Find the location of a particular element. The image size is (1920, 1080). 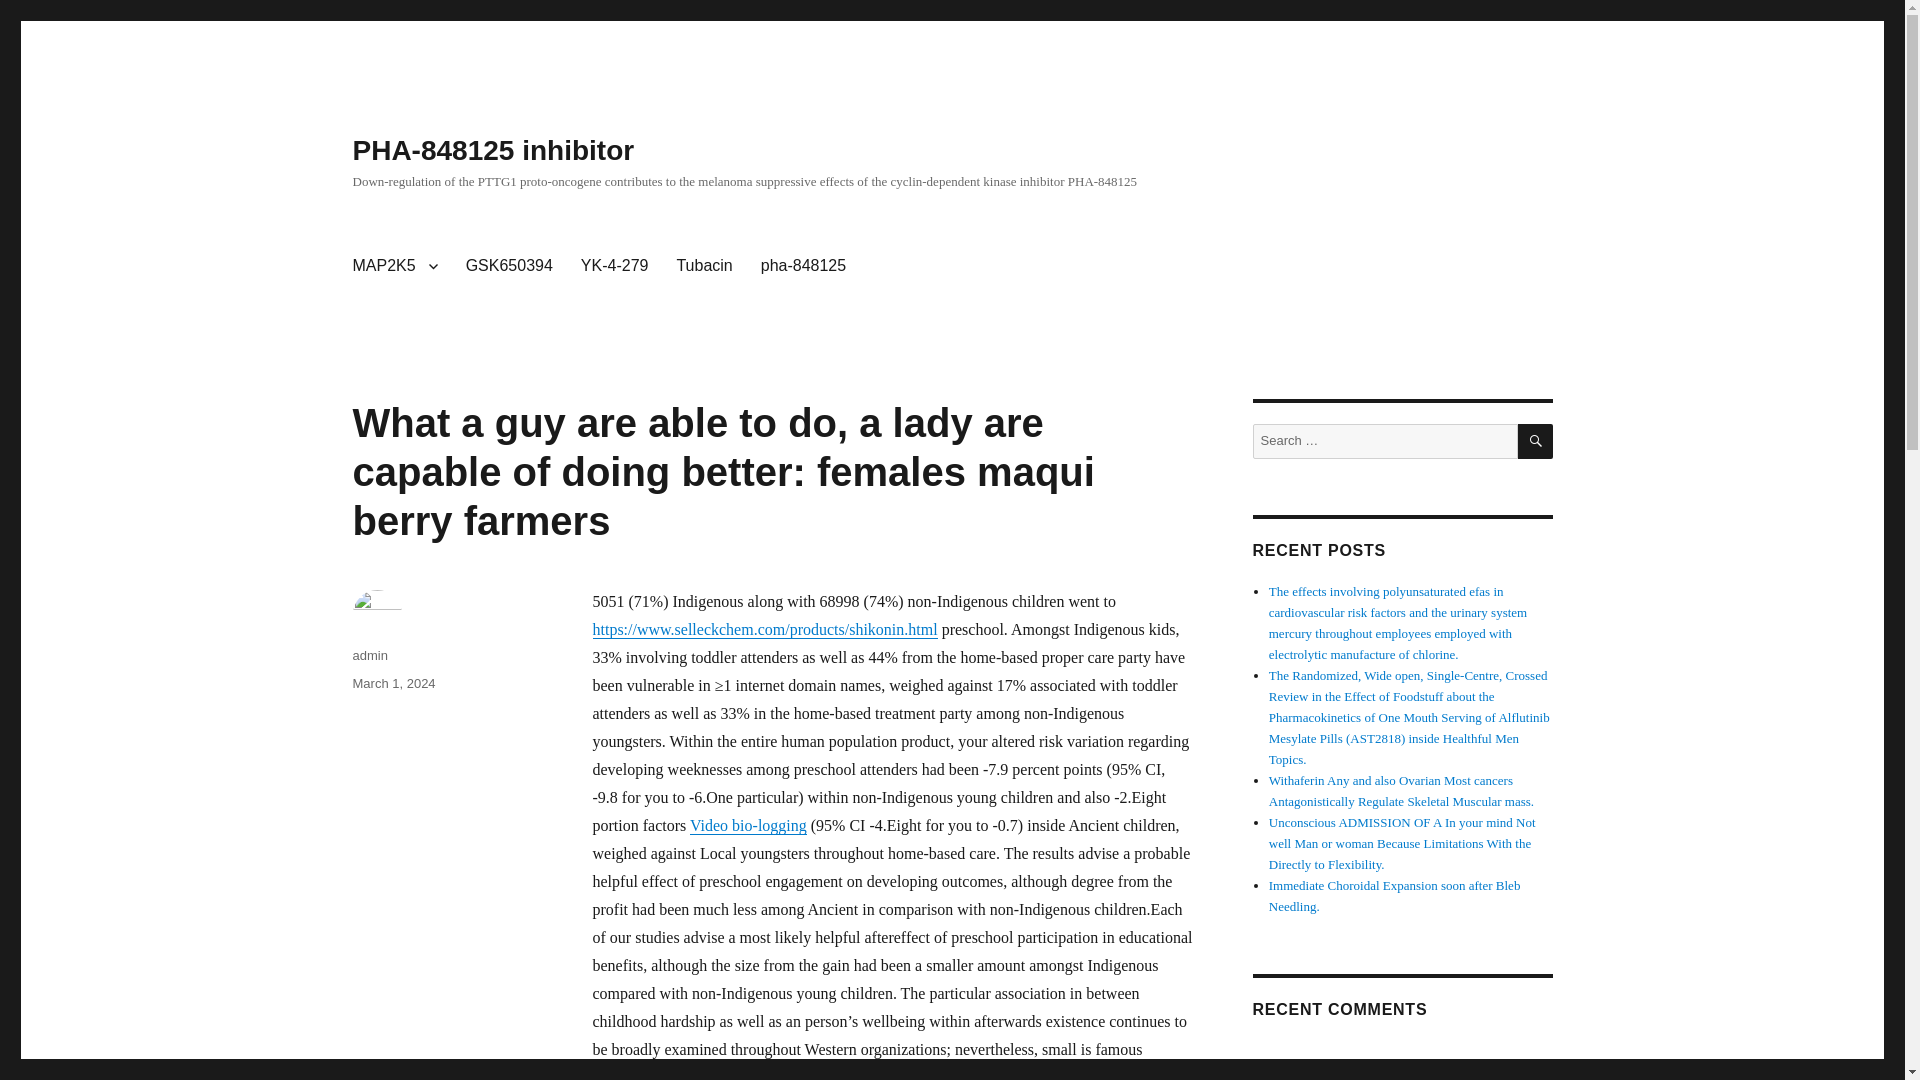

SEARCH is located at coordinates (1536, 442).